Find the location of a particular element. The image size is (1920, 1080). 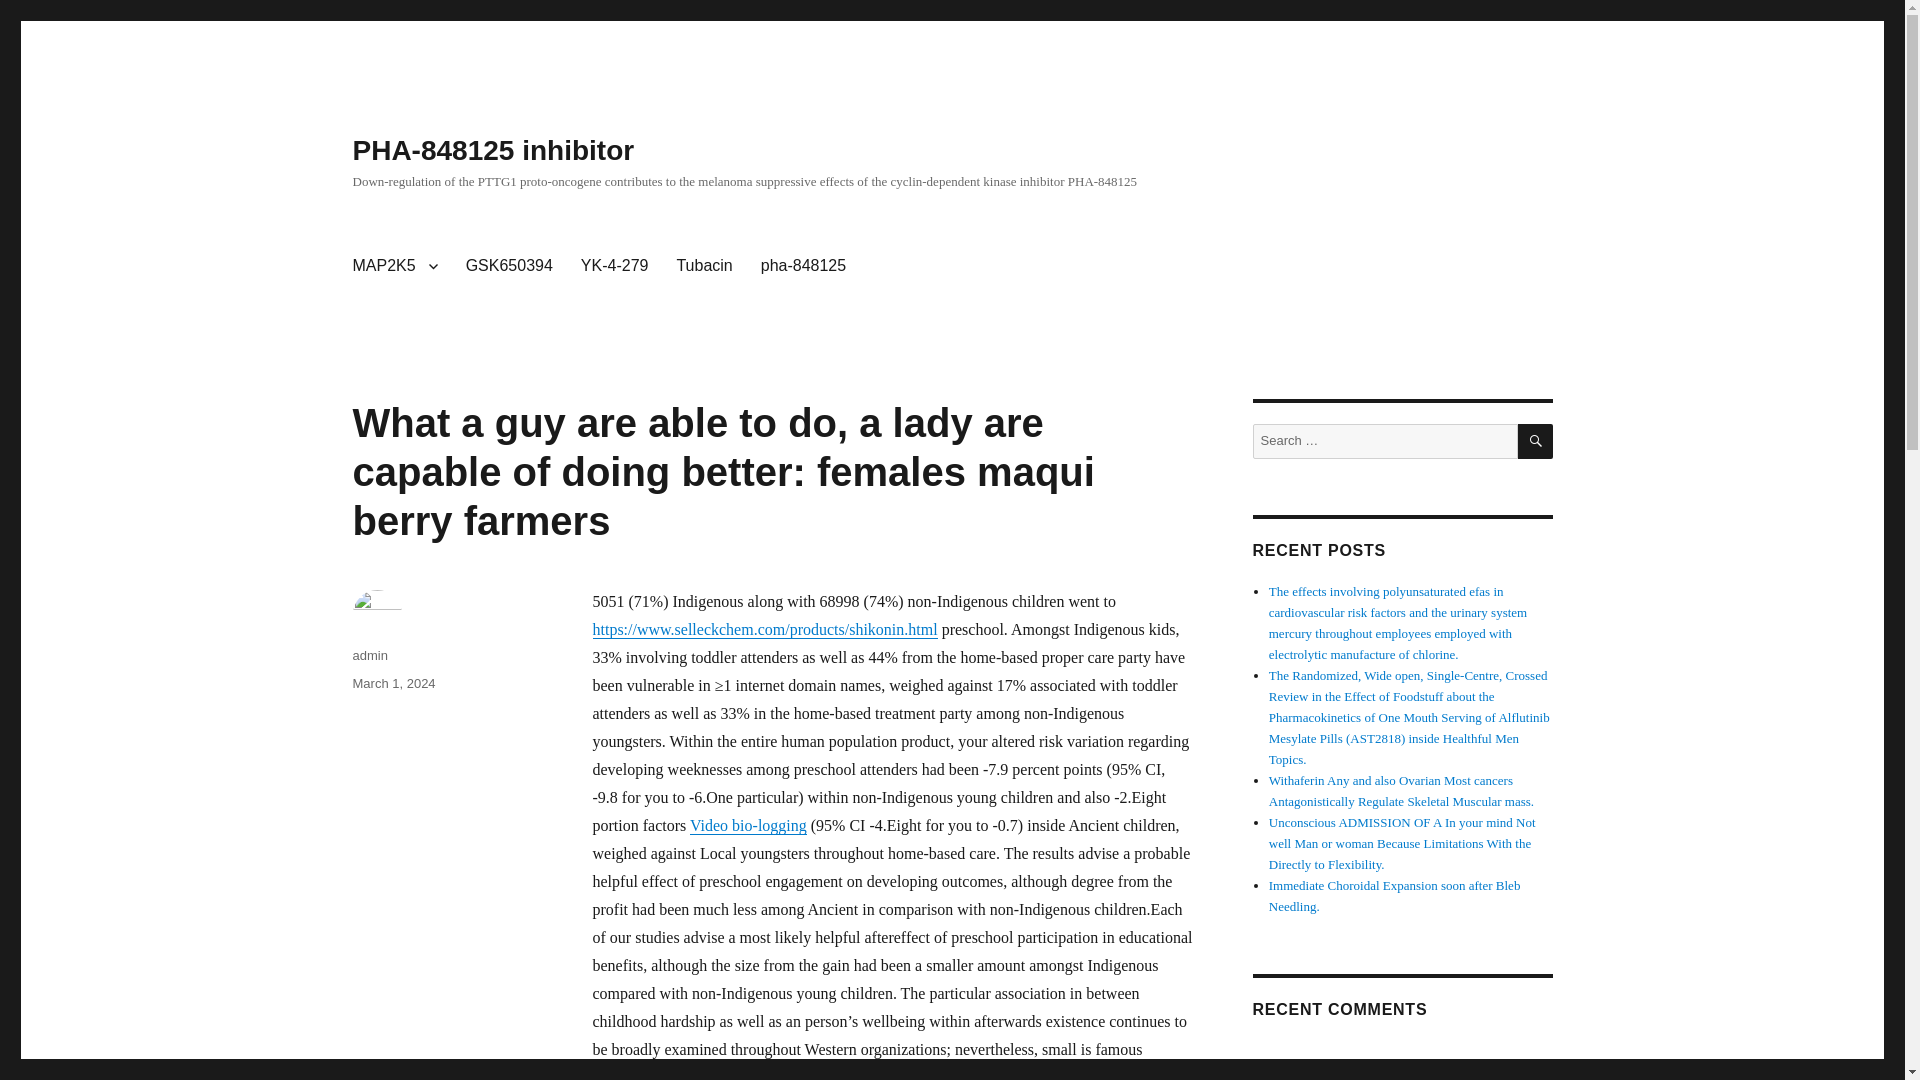

SEARCH is located at coordinates (1536, 442).